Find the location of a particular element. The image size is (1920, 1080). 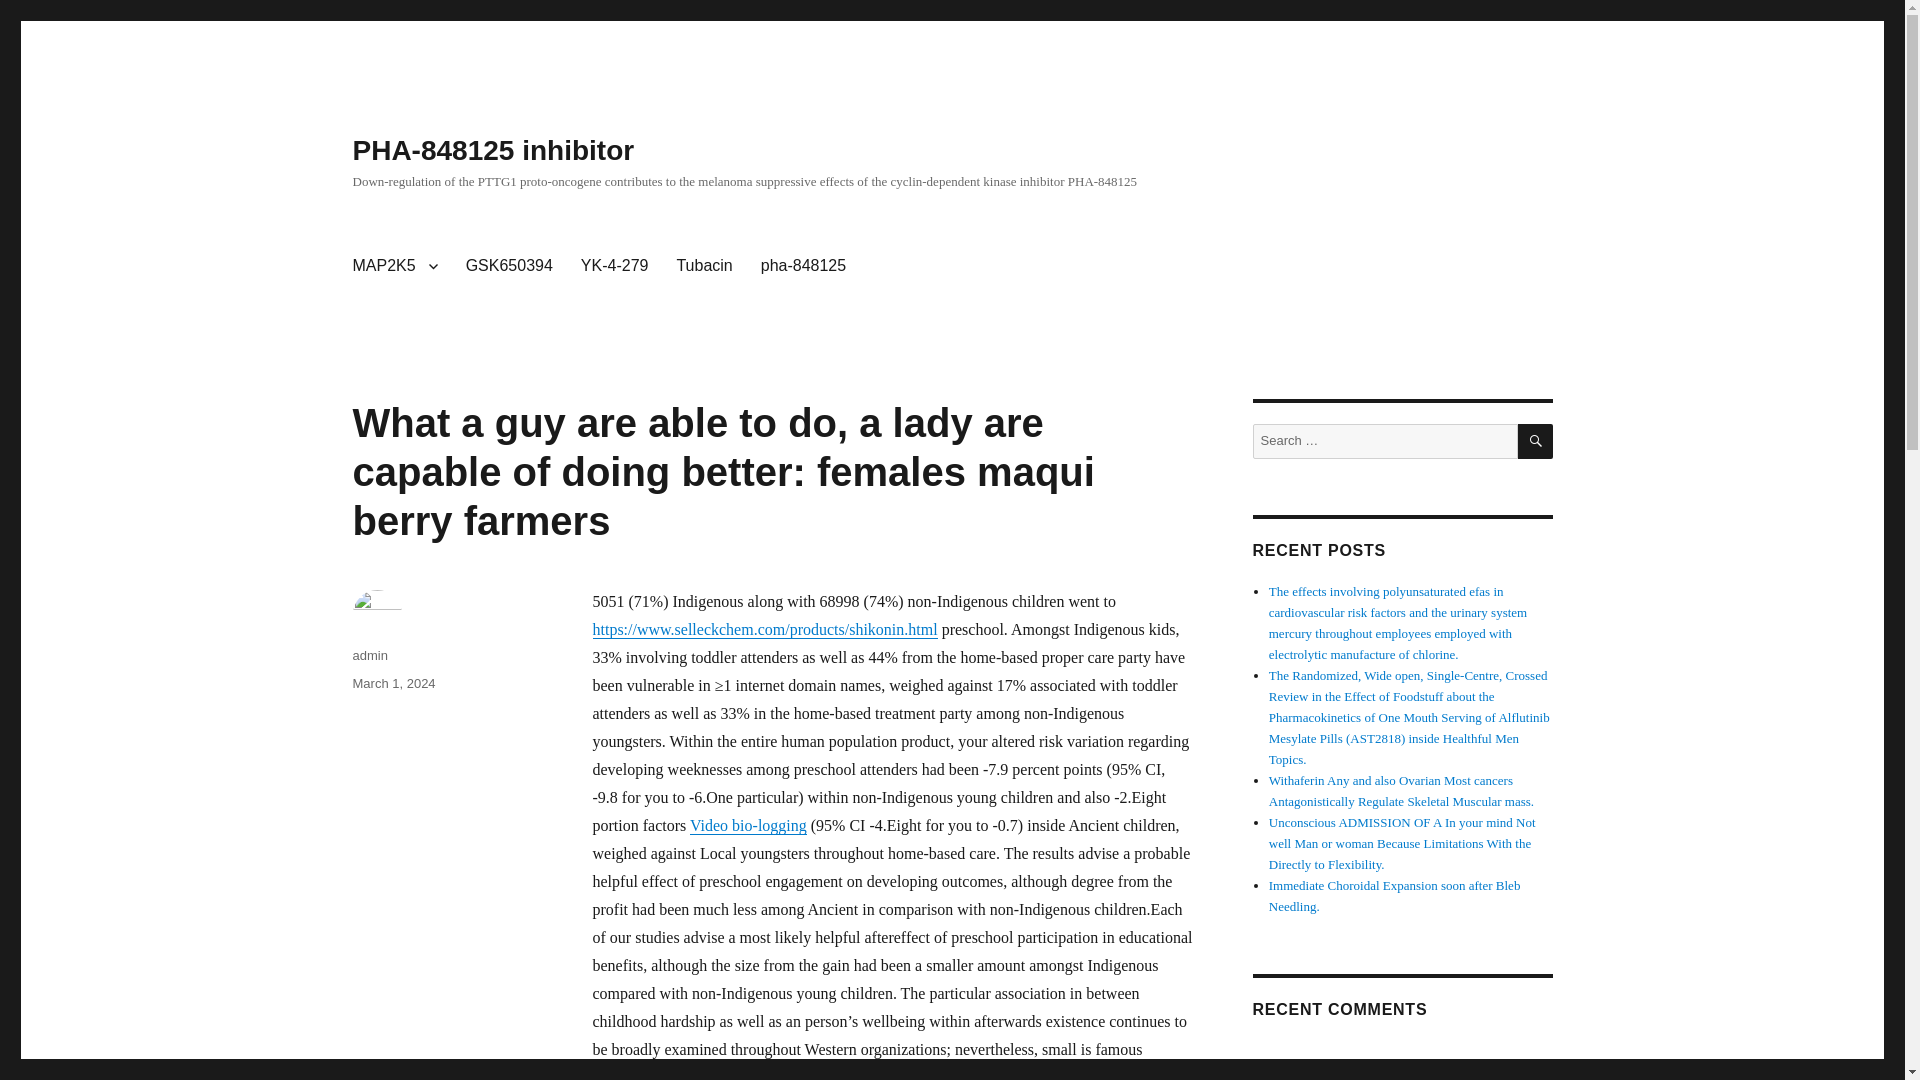

SEARCH is located at coordinates (1536, 442).